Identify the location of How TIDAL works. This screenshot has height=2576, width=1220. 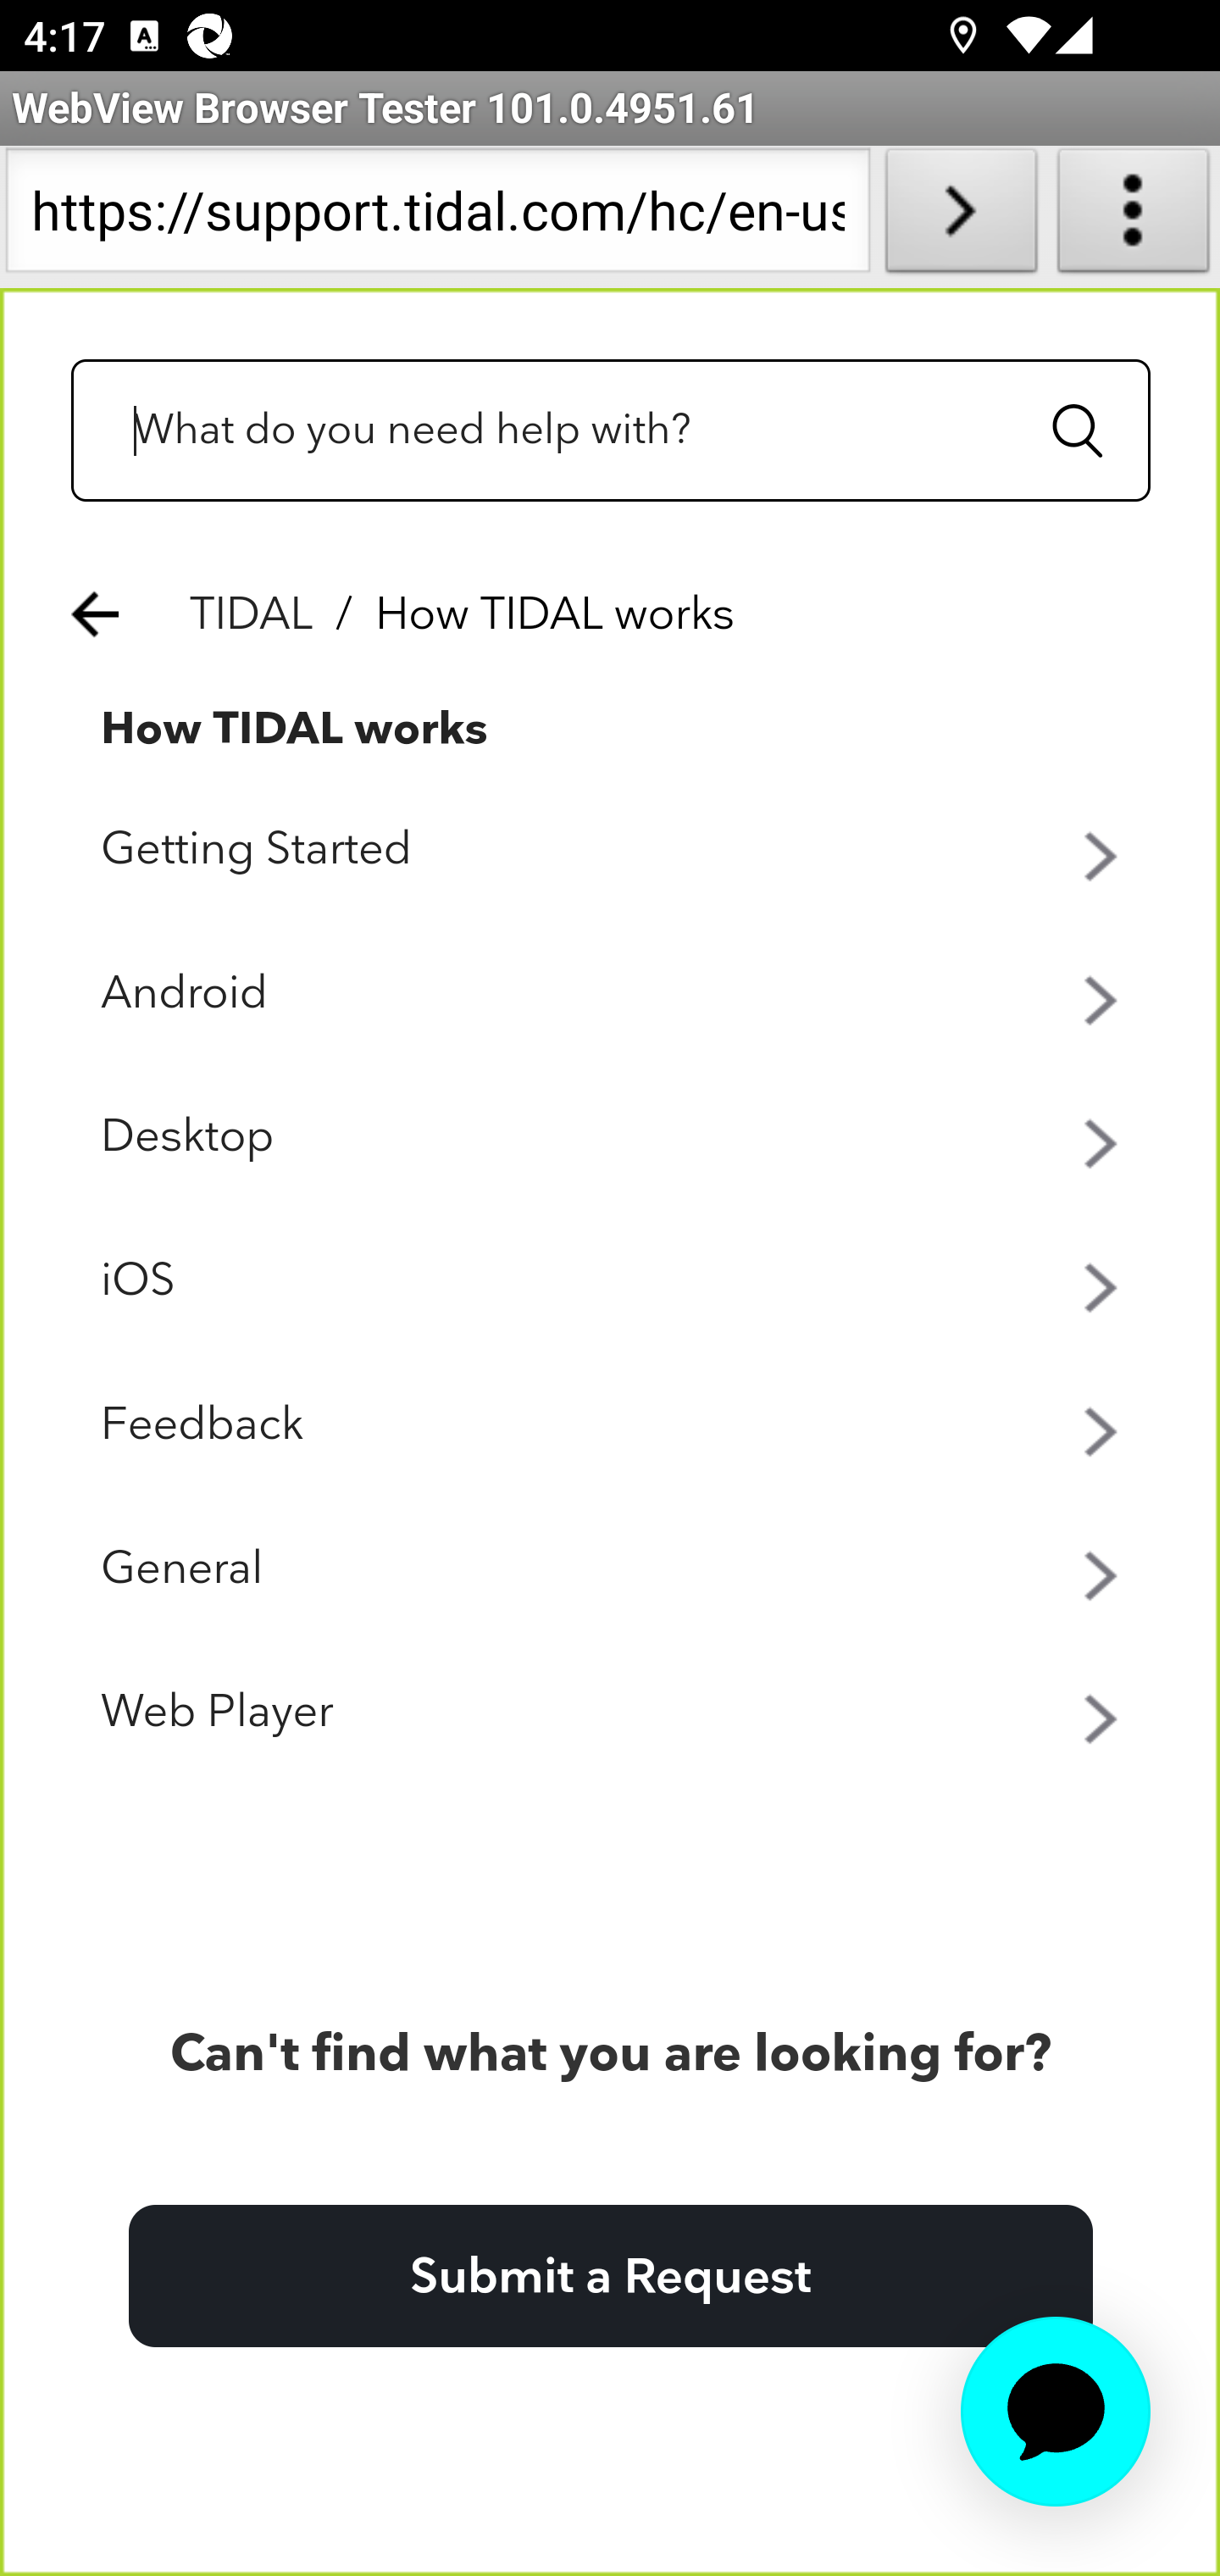
(295, 730).